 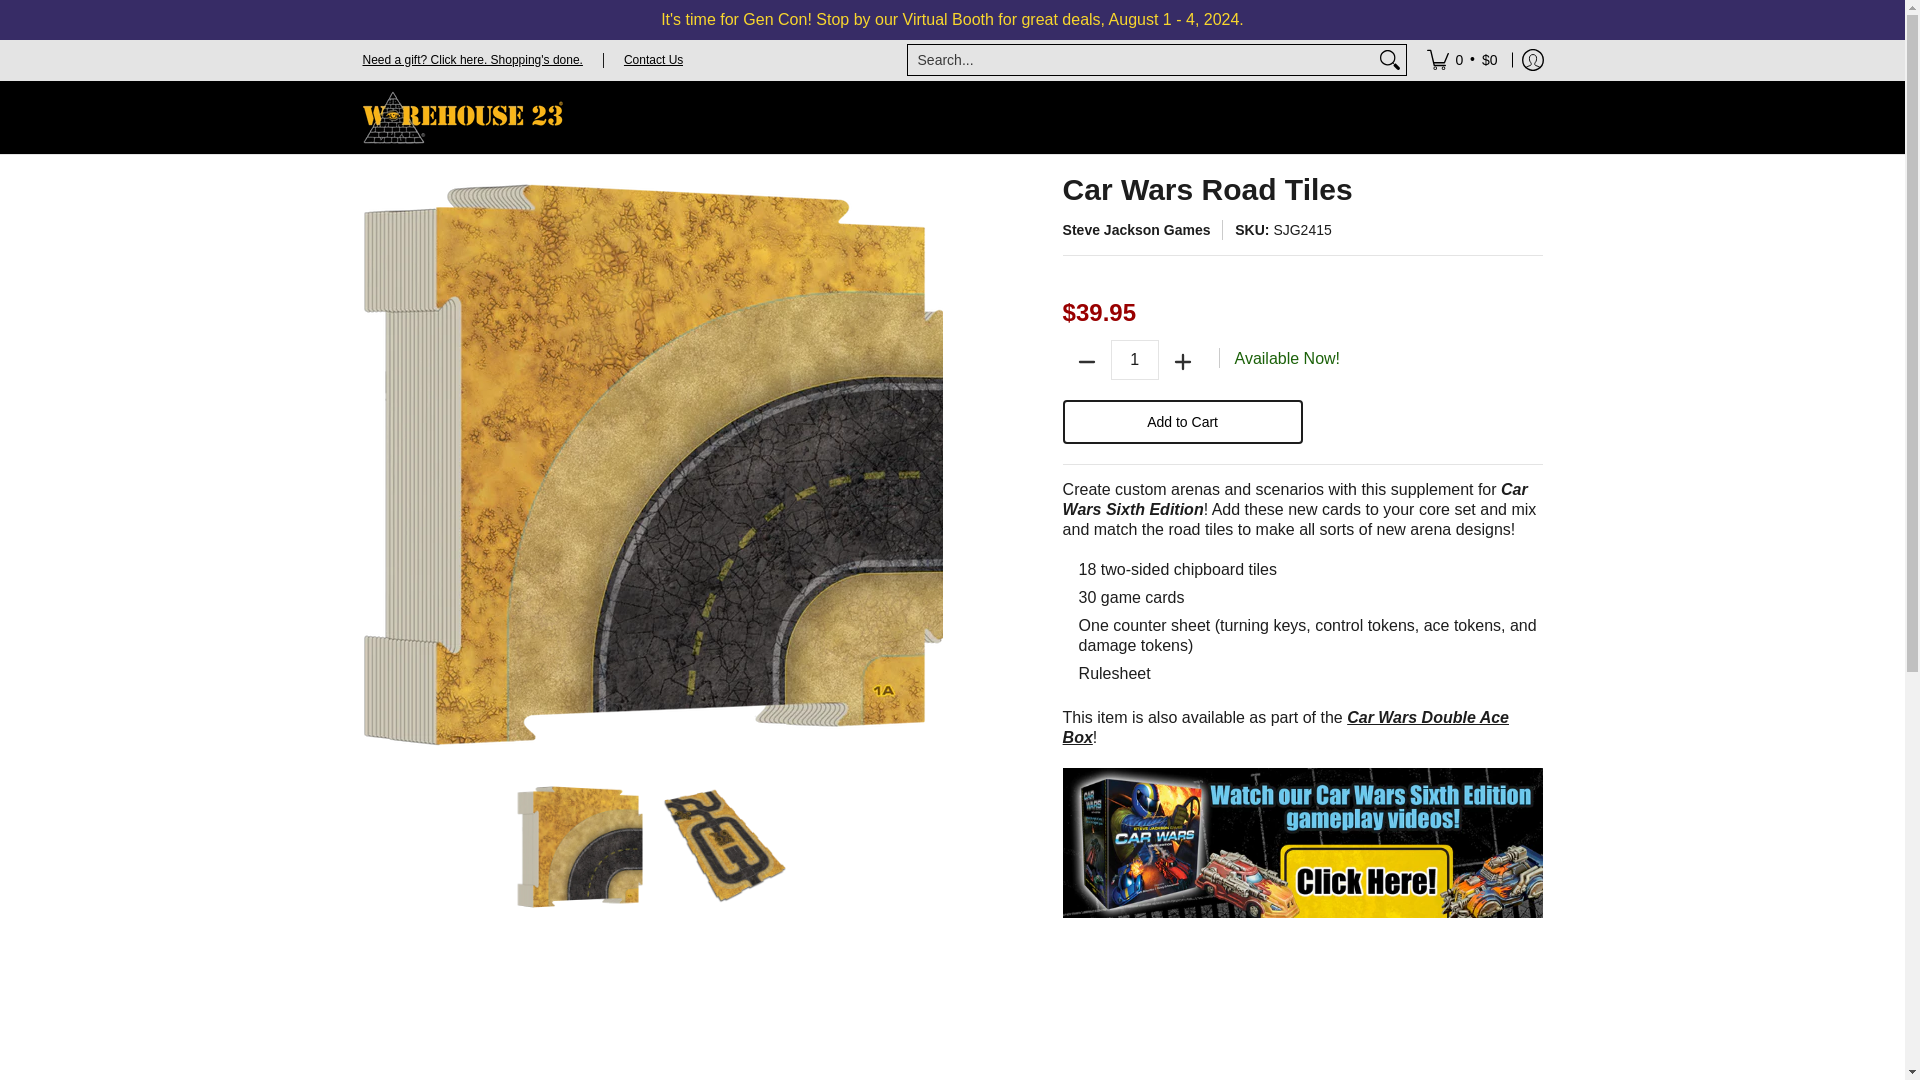 What do you see at coordinates (1135, 360) in the screenshot?
I see `1` at bounding box center [1135, 360].